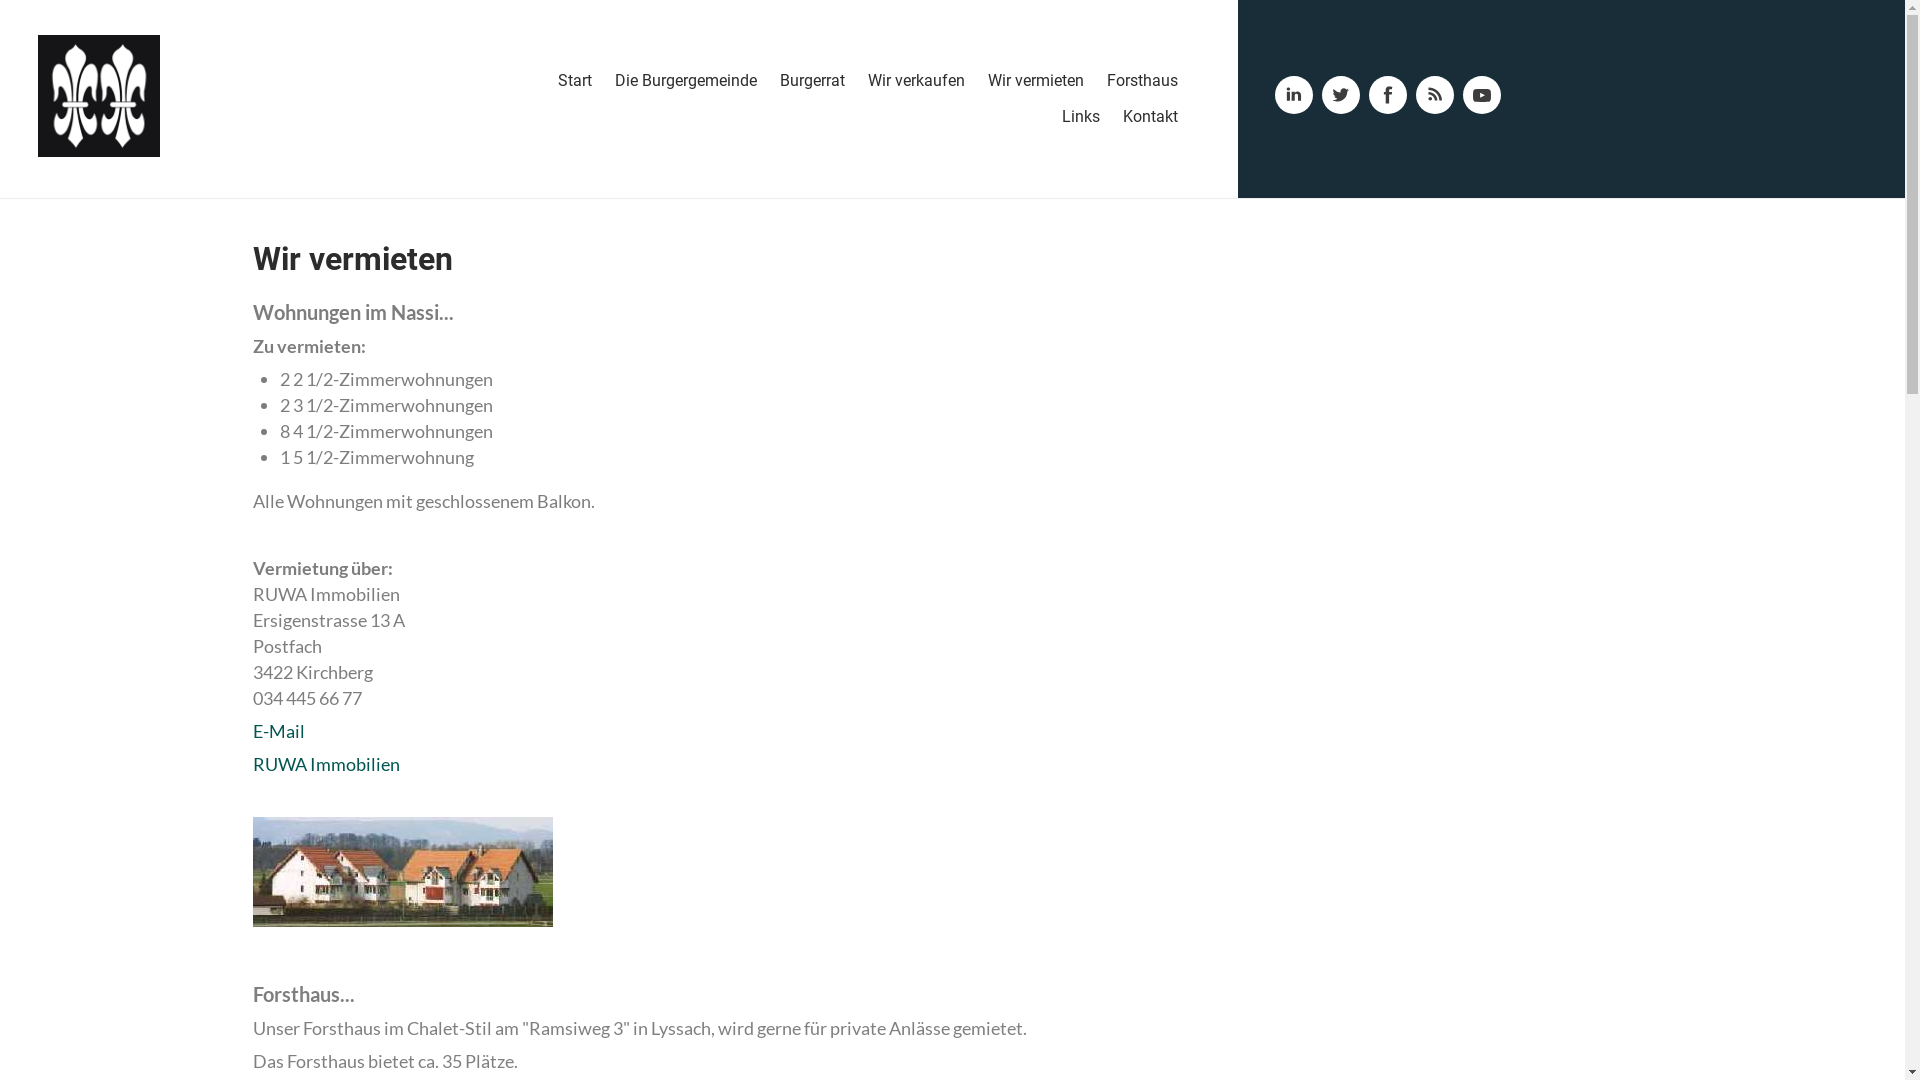 Image resolution: width=1920 pixels, height=1080 pixels. Describe the element at coordinates (306, 731) in the screenshot. I see ` ` at that location.